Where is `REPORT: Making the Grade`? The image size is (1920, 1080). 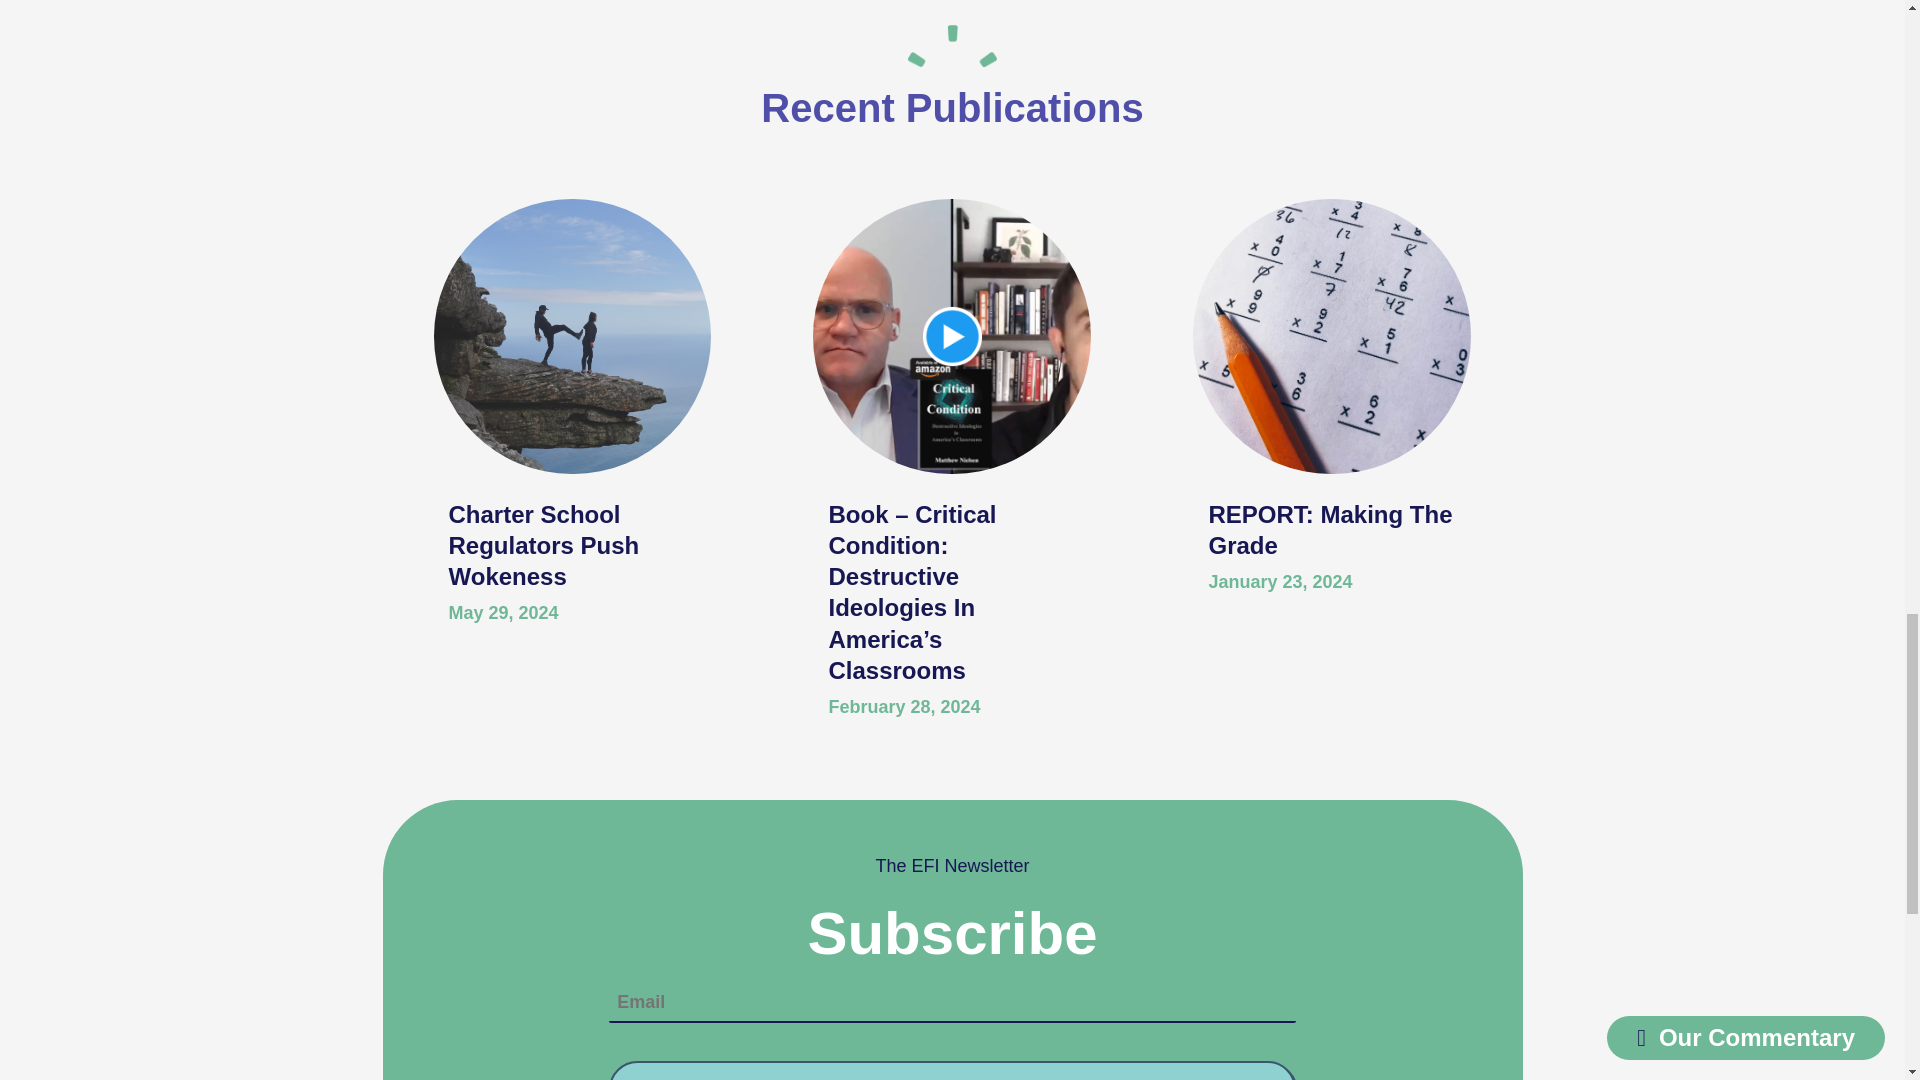 REPORT: Making the Grade is located at coordinates (1329, 530).